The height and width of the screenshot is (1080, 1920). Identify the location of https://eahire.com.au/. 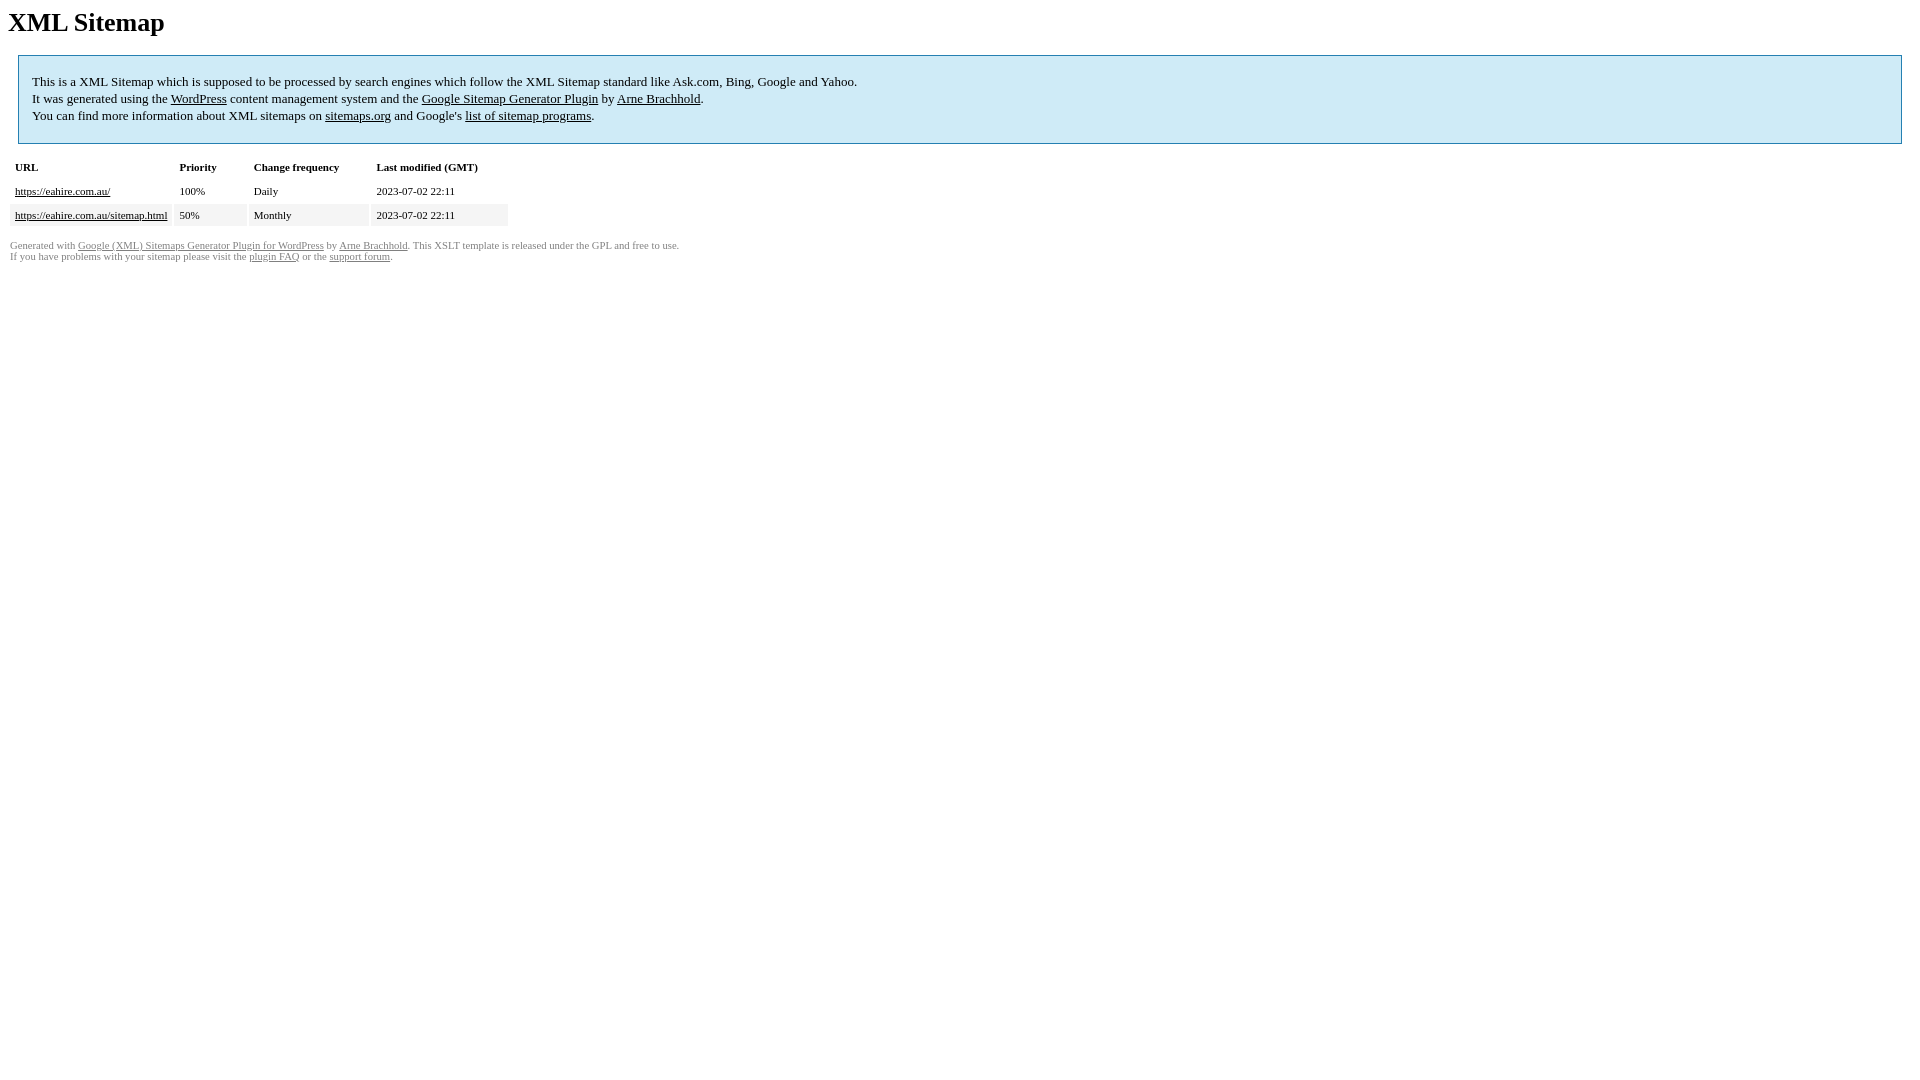
(62, 191).